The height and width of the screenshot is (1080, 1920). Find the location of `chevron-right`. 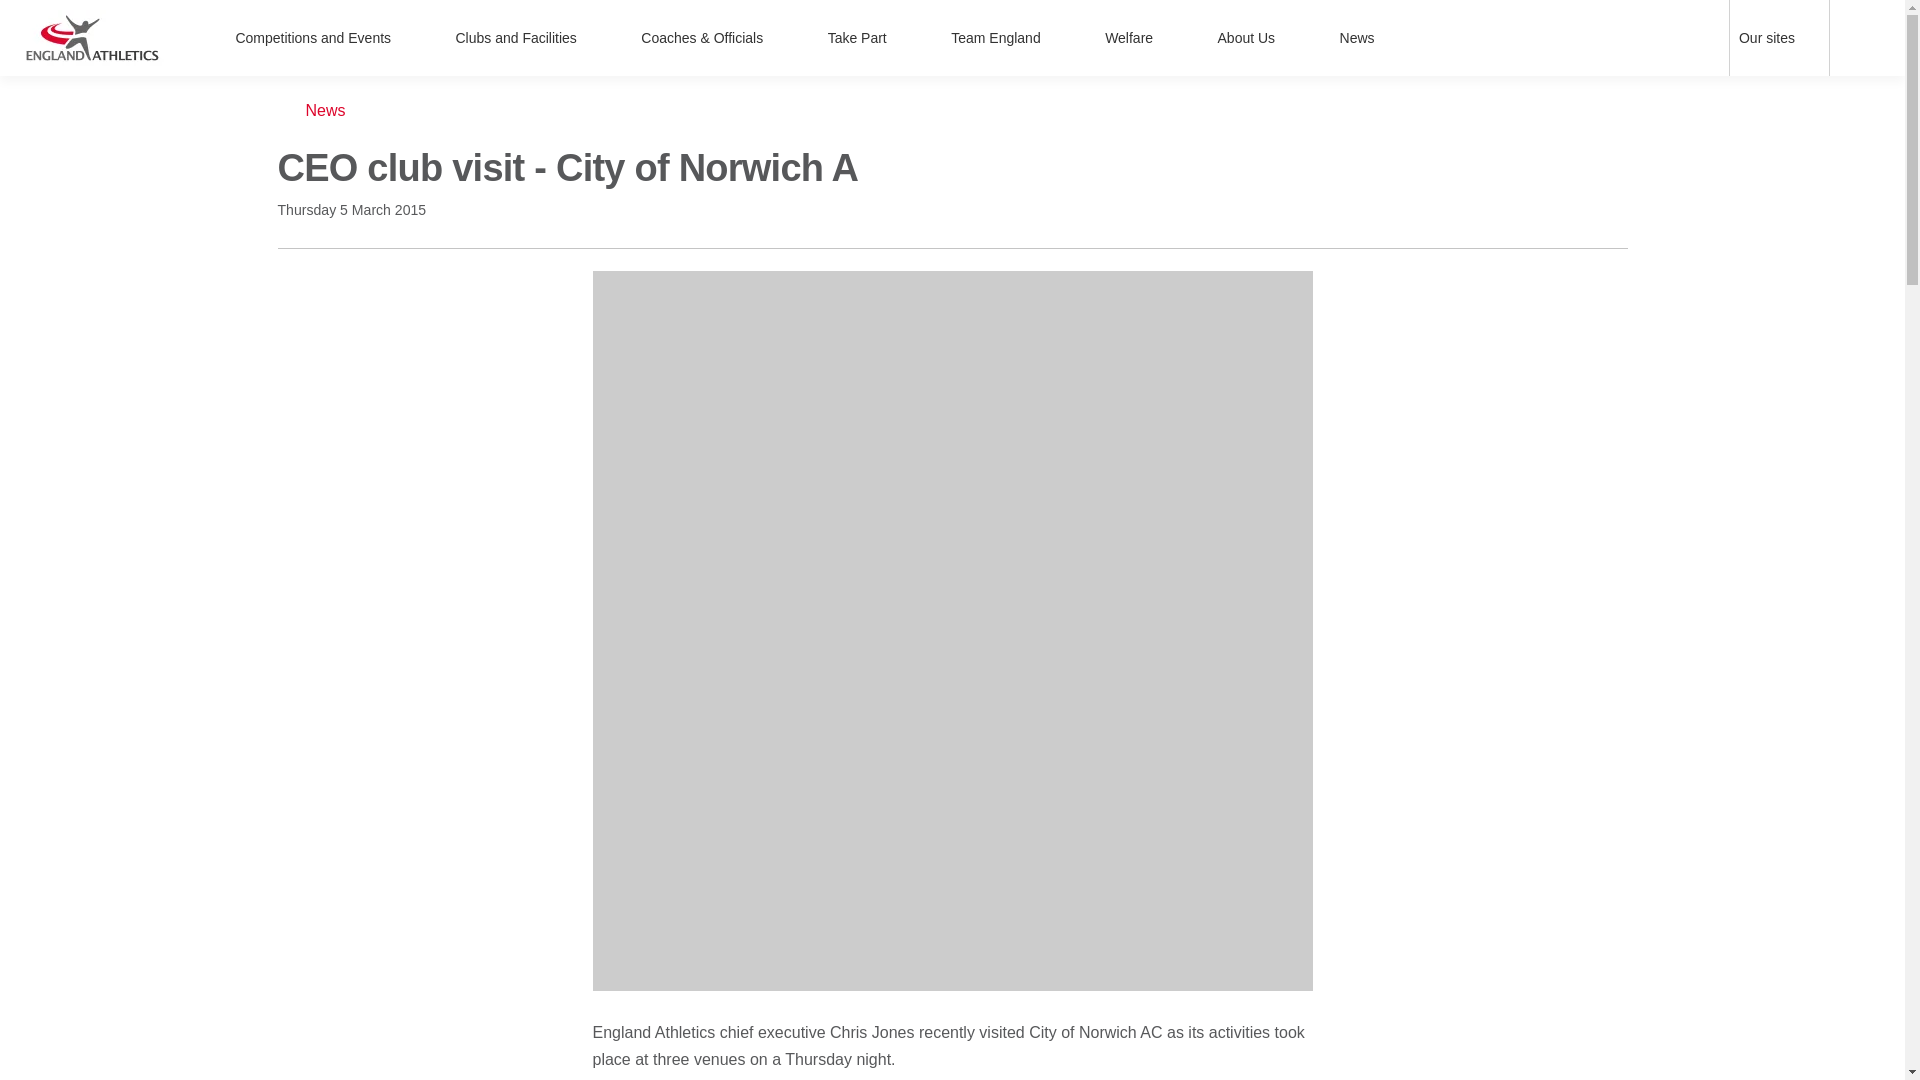

chevron-right is located at coordinates (408, 38).